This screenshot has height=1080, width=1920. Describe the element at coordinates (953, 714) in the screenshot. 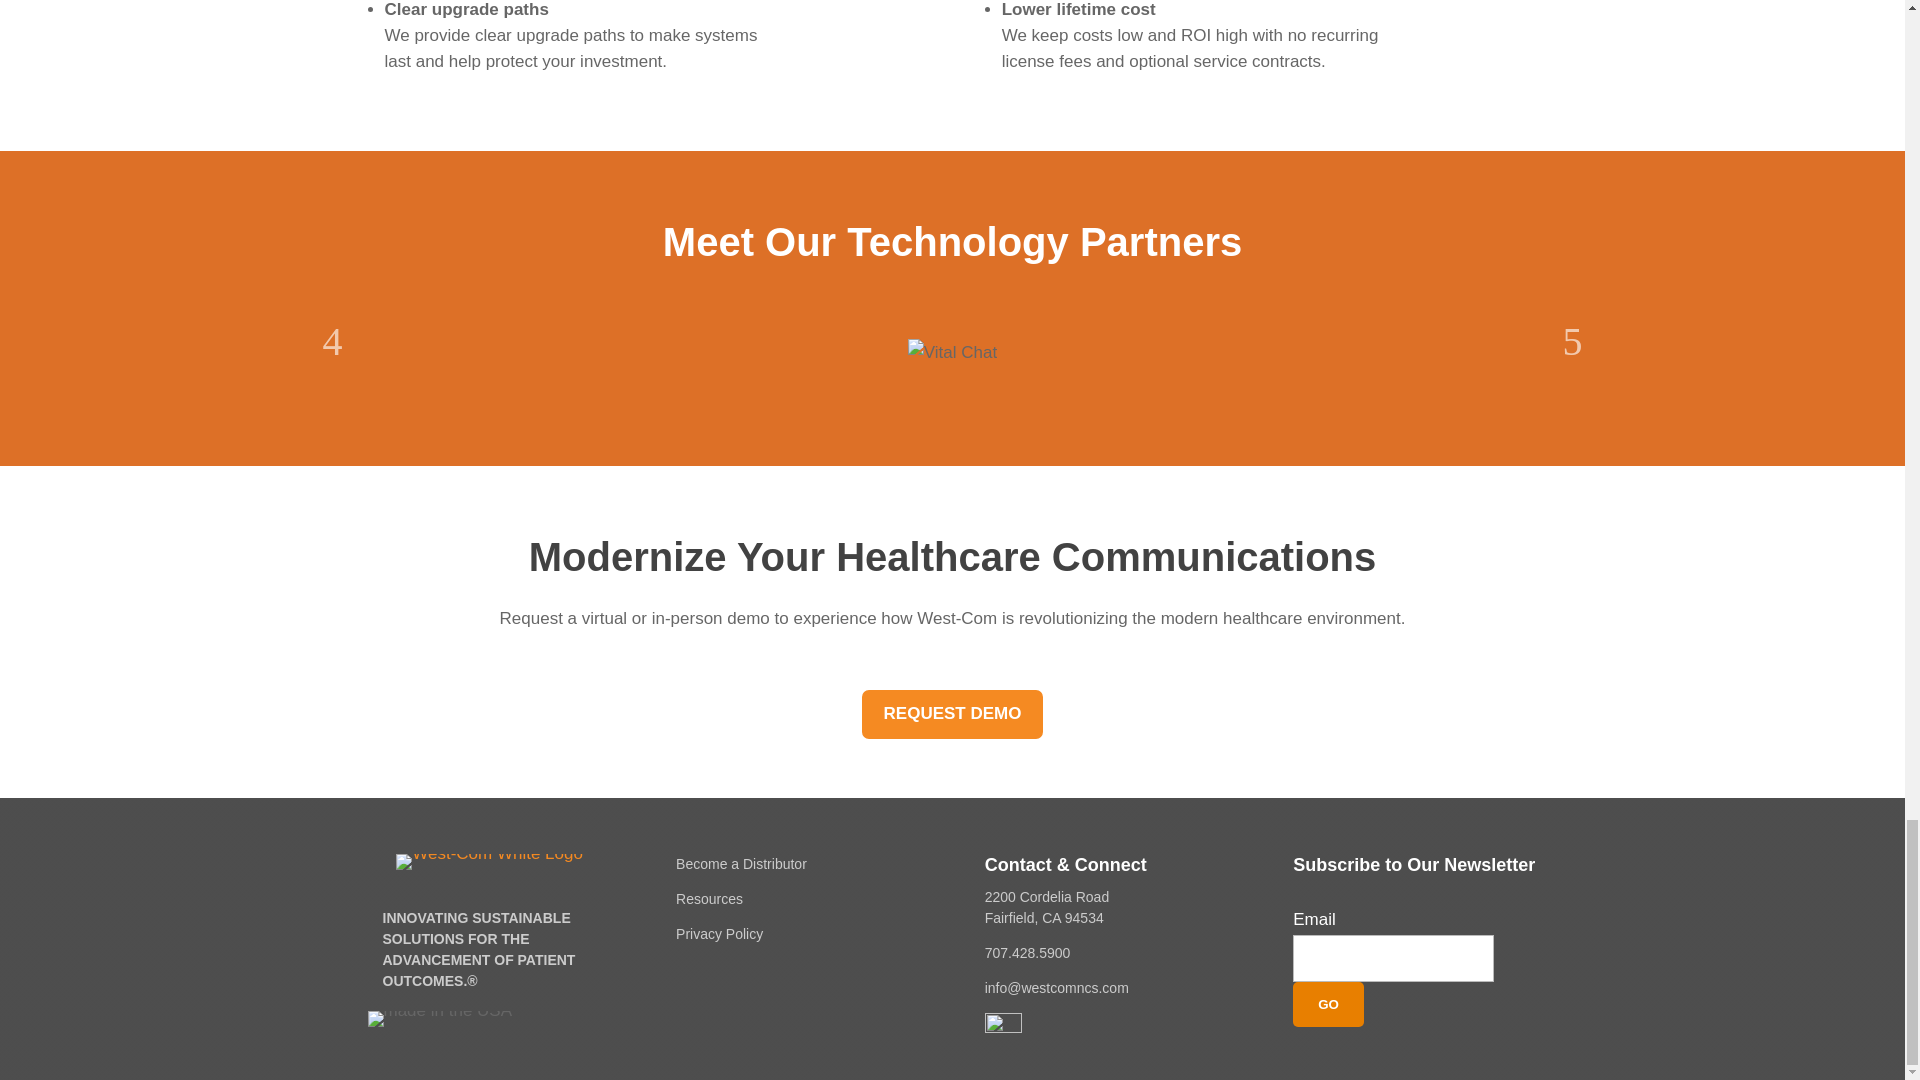

I see `REQUEST DEMO` at that location.